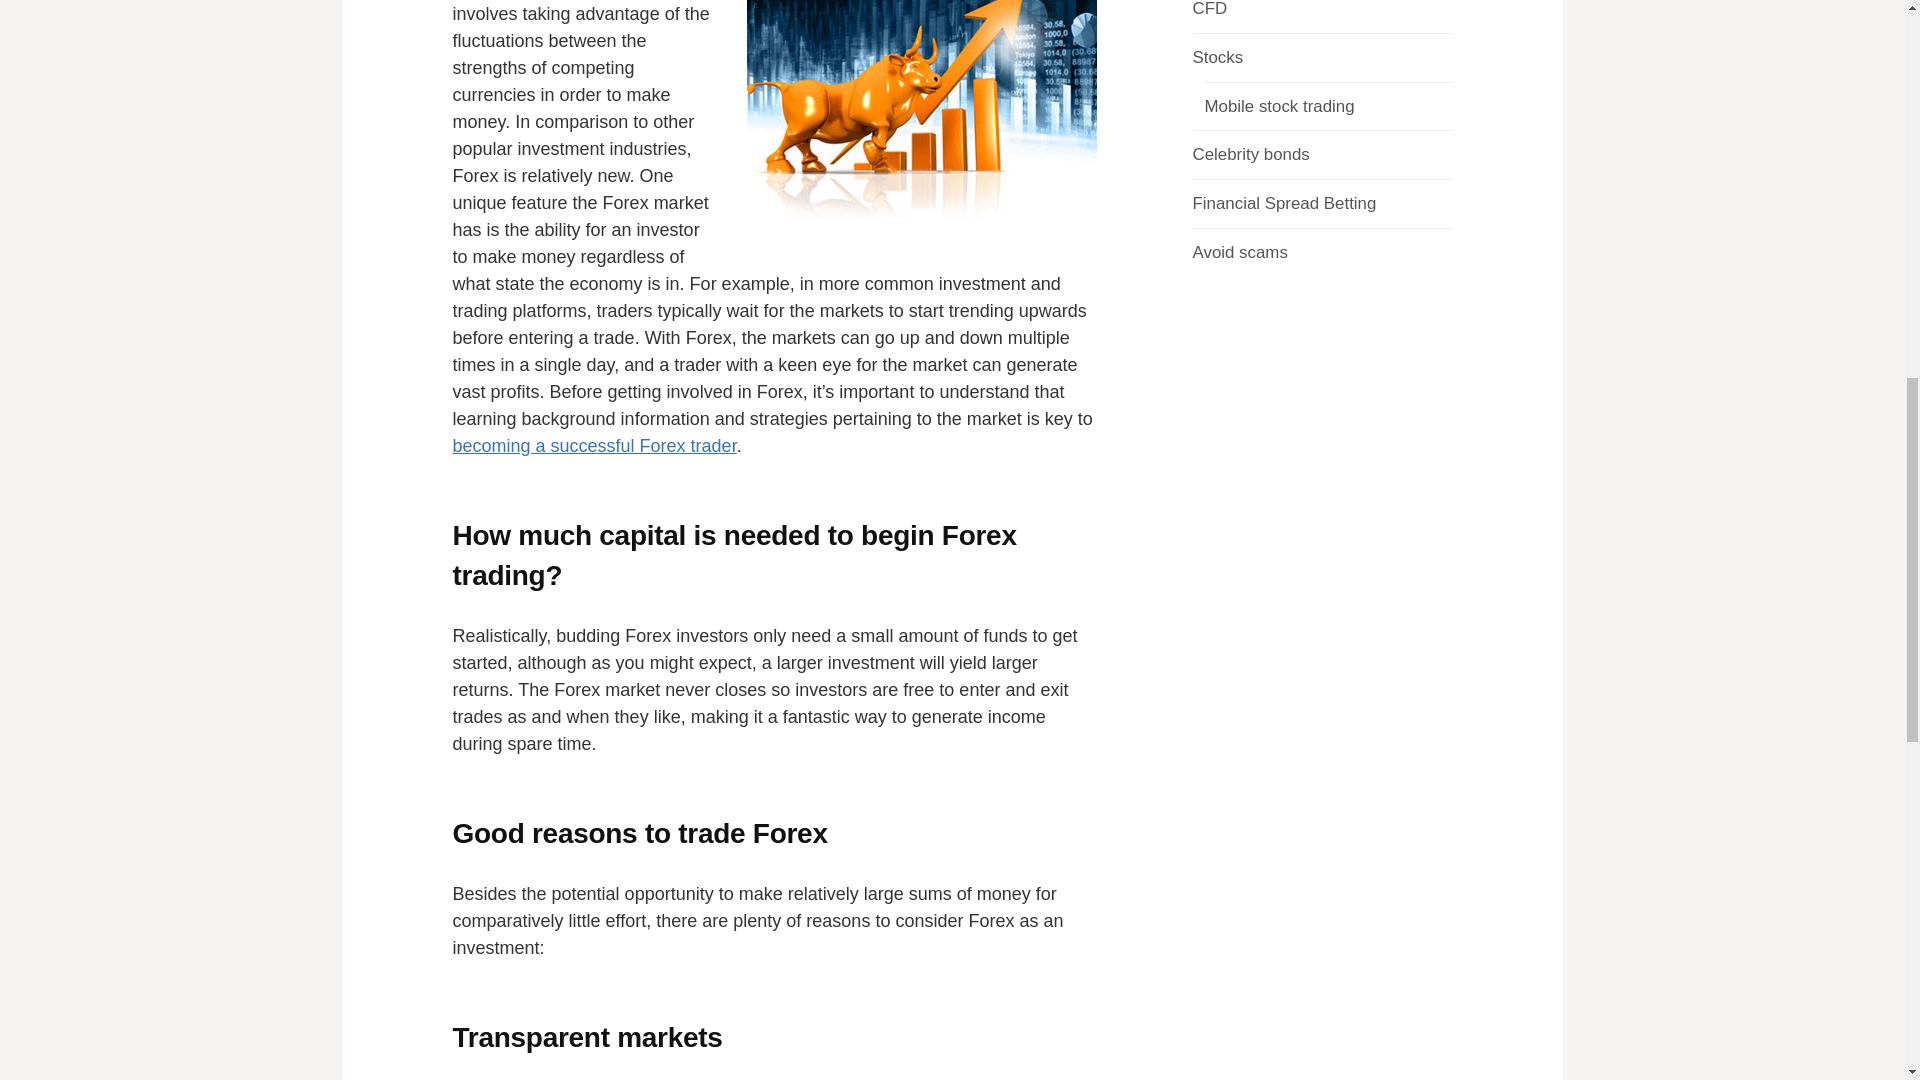 The image size is (1920, 1080). I want to click on becoming a successful Forex trader, so click(593, 446).